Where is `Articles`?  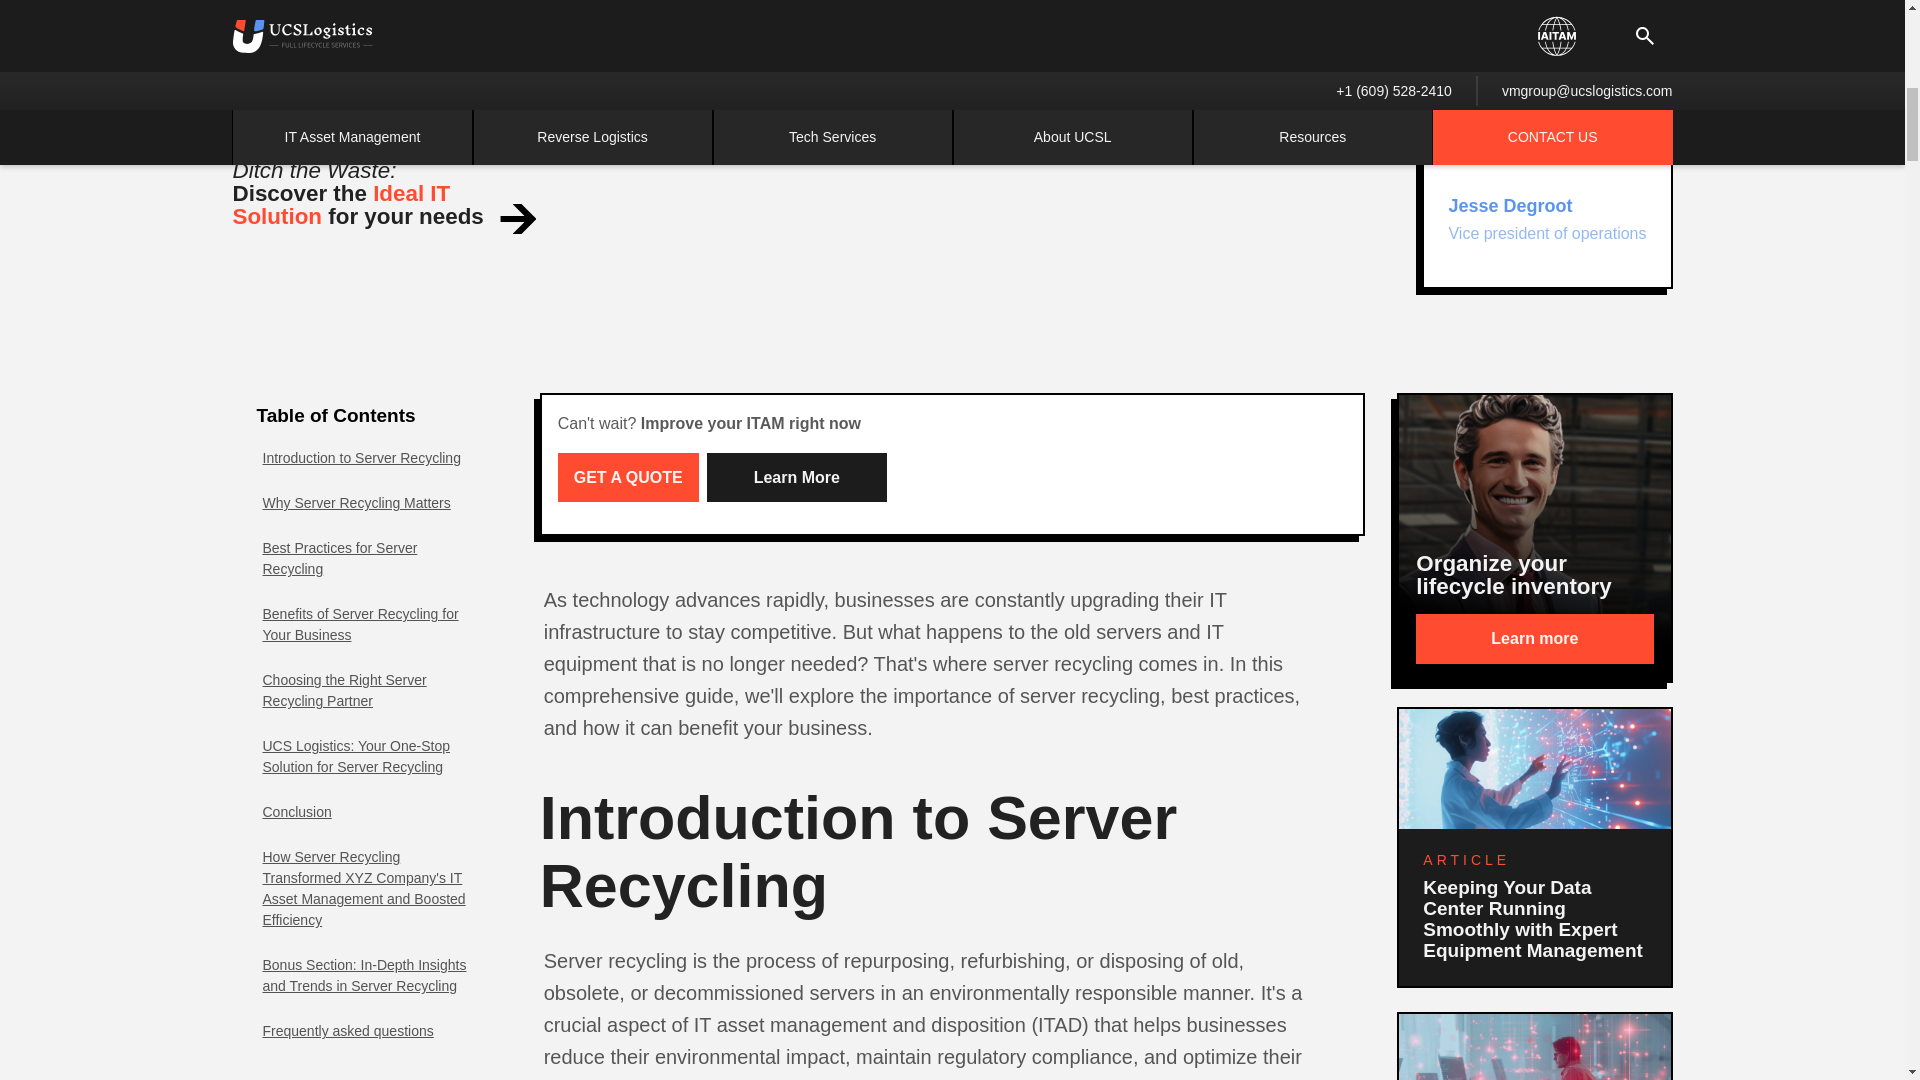 Articles is located at coordinates (328, 82).